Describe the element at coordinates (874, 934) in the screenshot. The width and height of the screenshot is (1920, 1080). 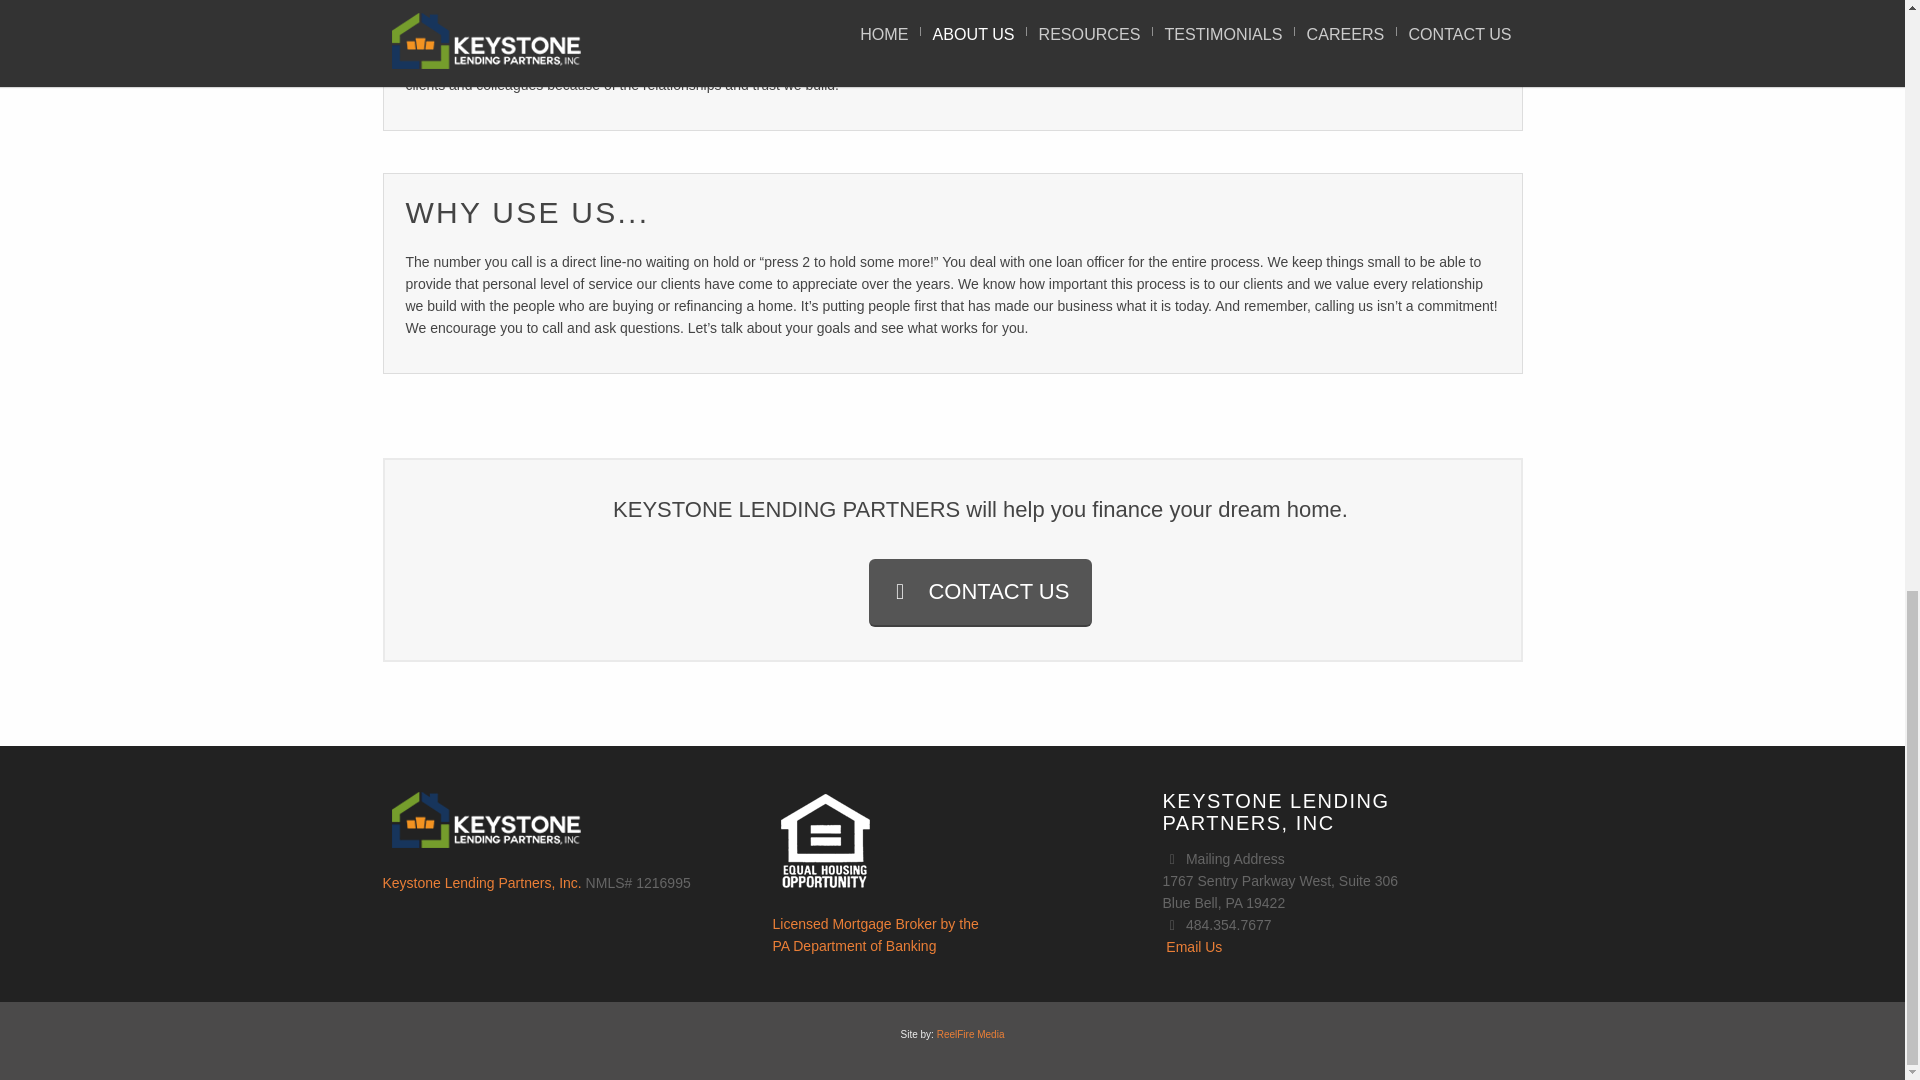
I see `Keystone Lending Partners` at that location.